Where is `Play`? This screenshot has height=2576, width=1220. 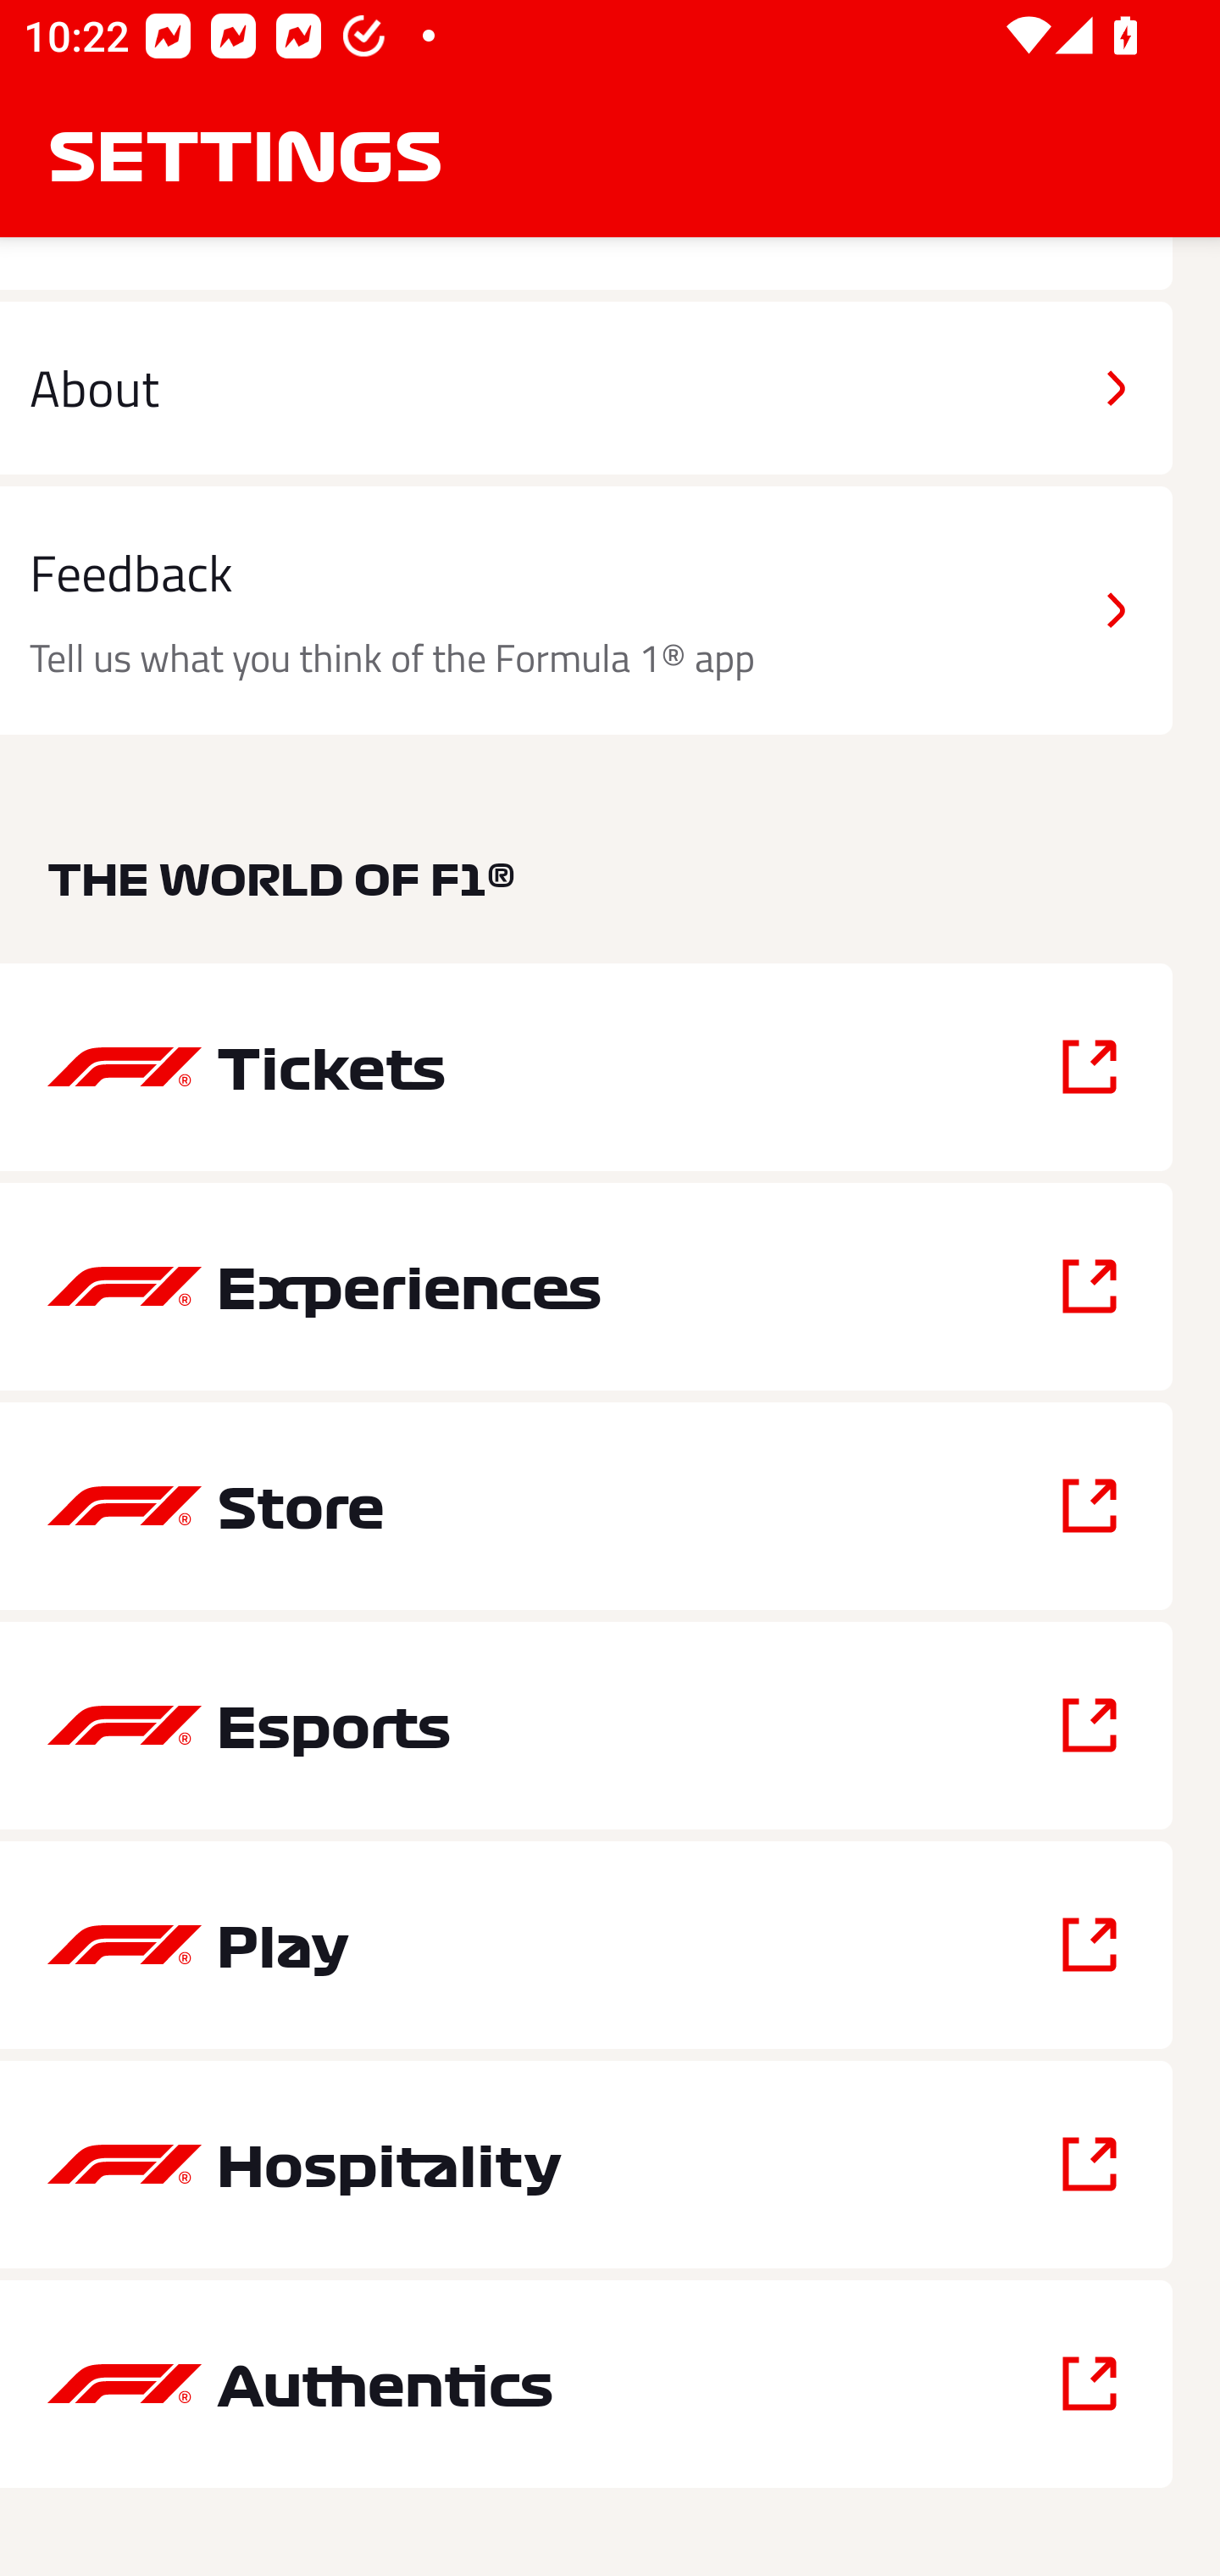 Play is located at coordinates (586, 1944).